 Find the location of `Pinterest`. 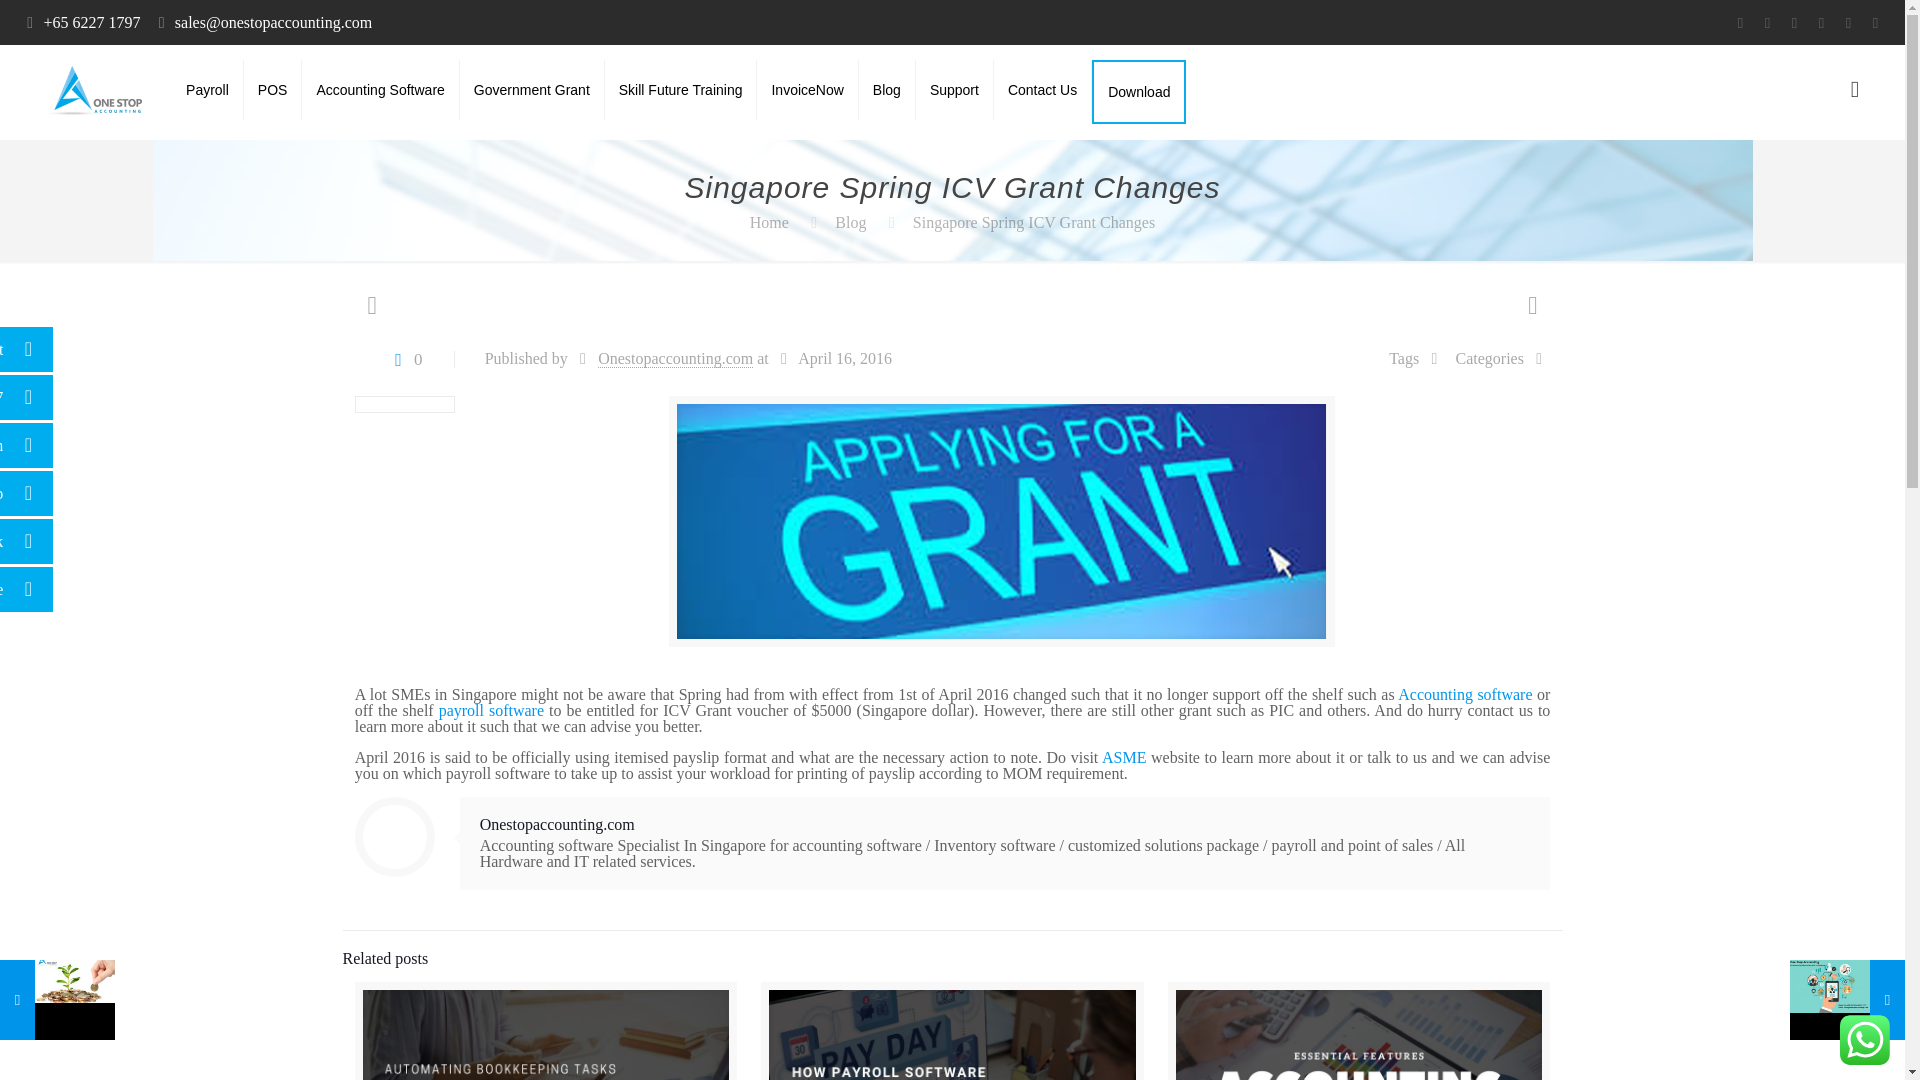

Pinterest is located at coordinates (1820, 23).